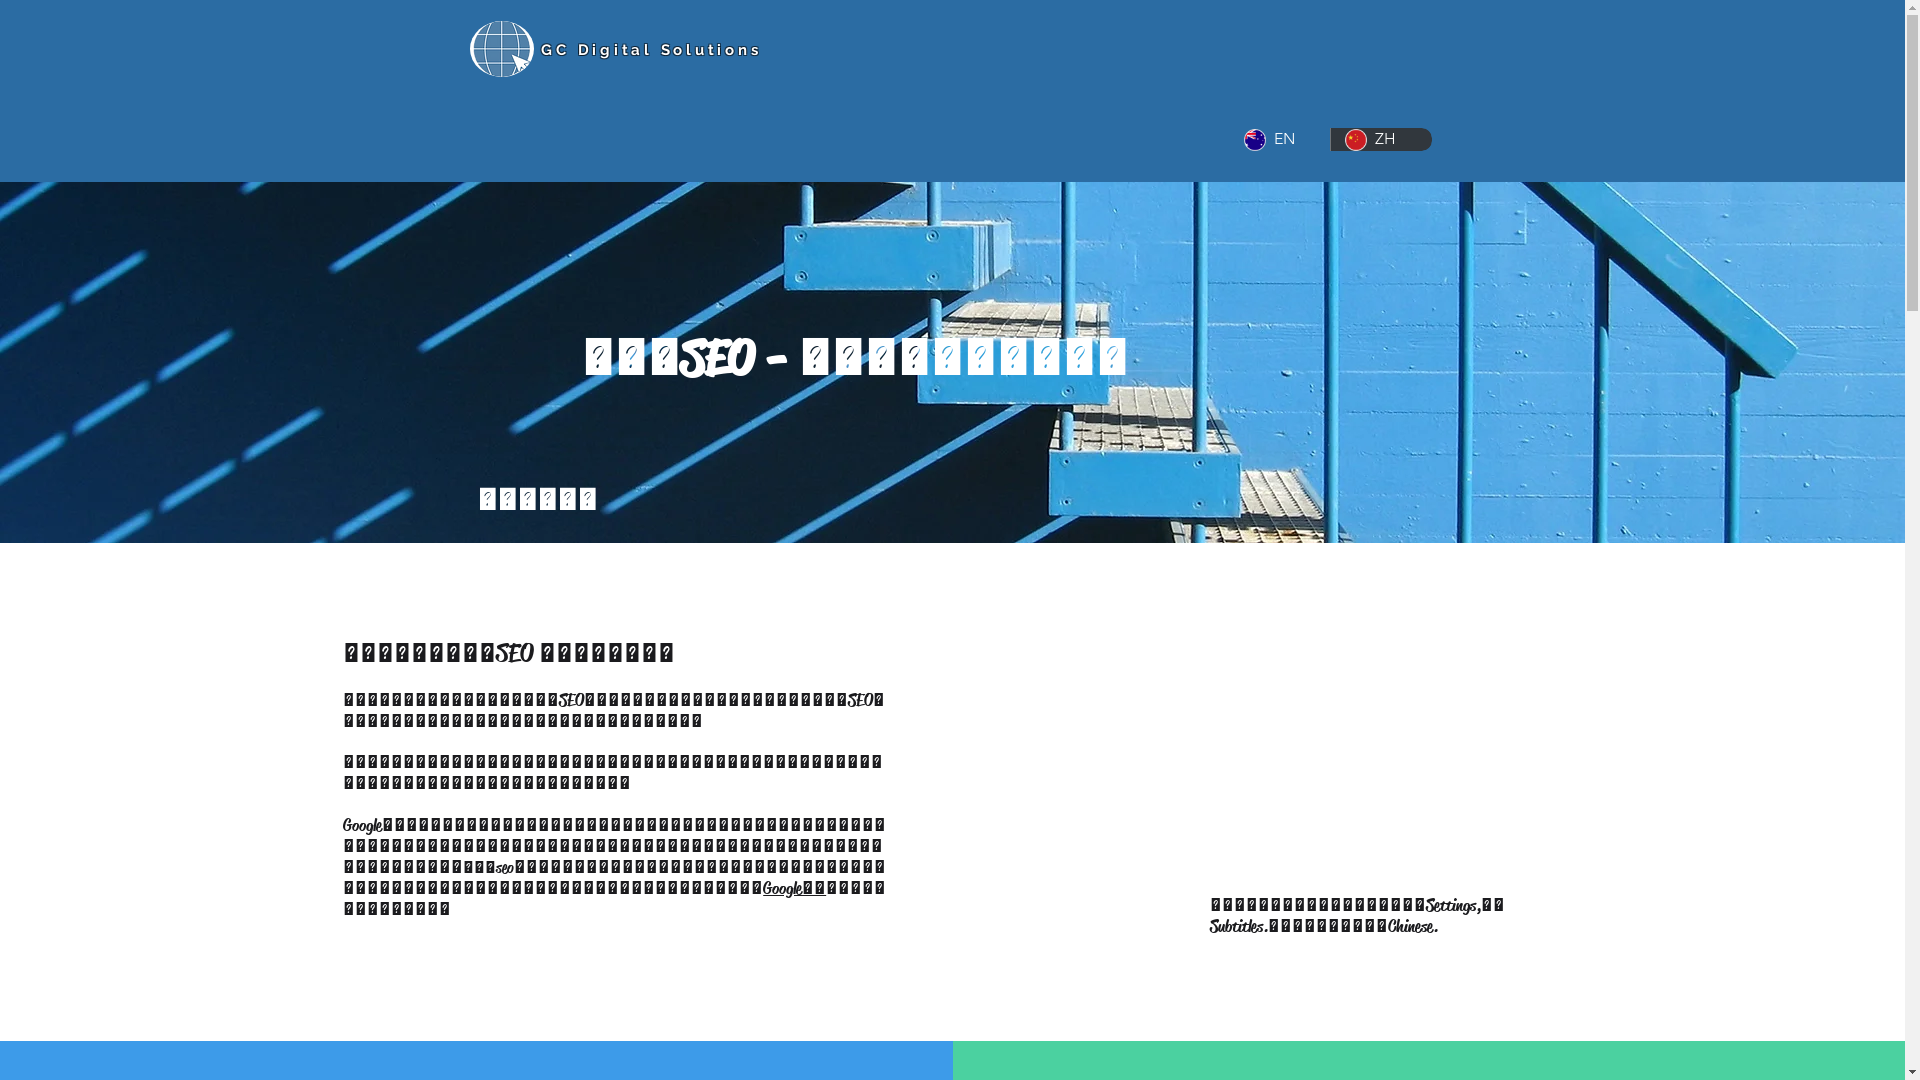 This screenshot has height=1080, width=1920. I want to click on  GC Digital Solutions, so click(648, 50).